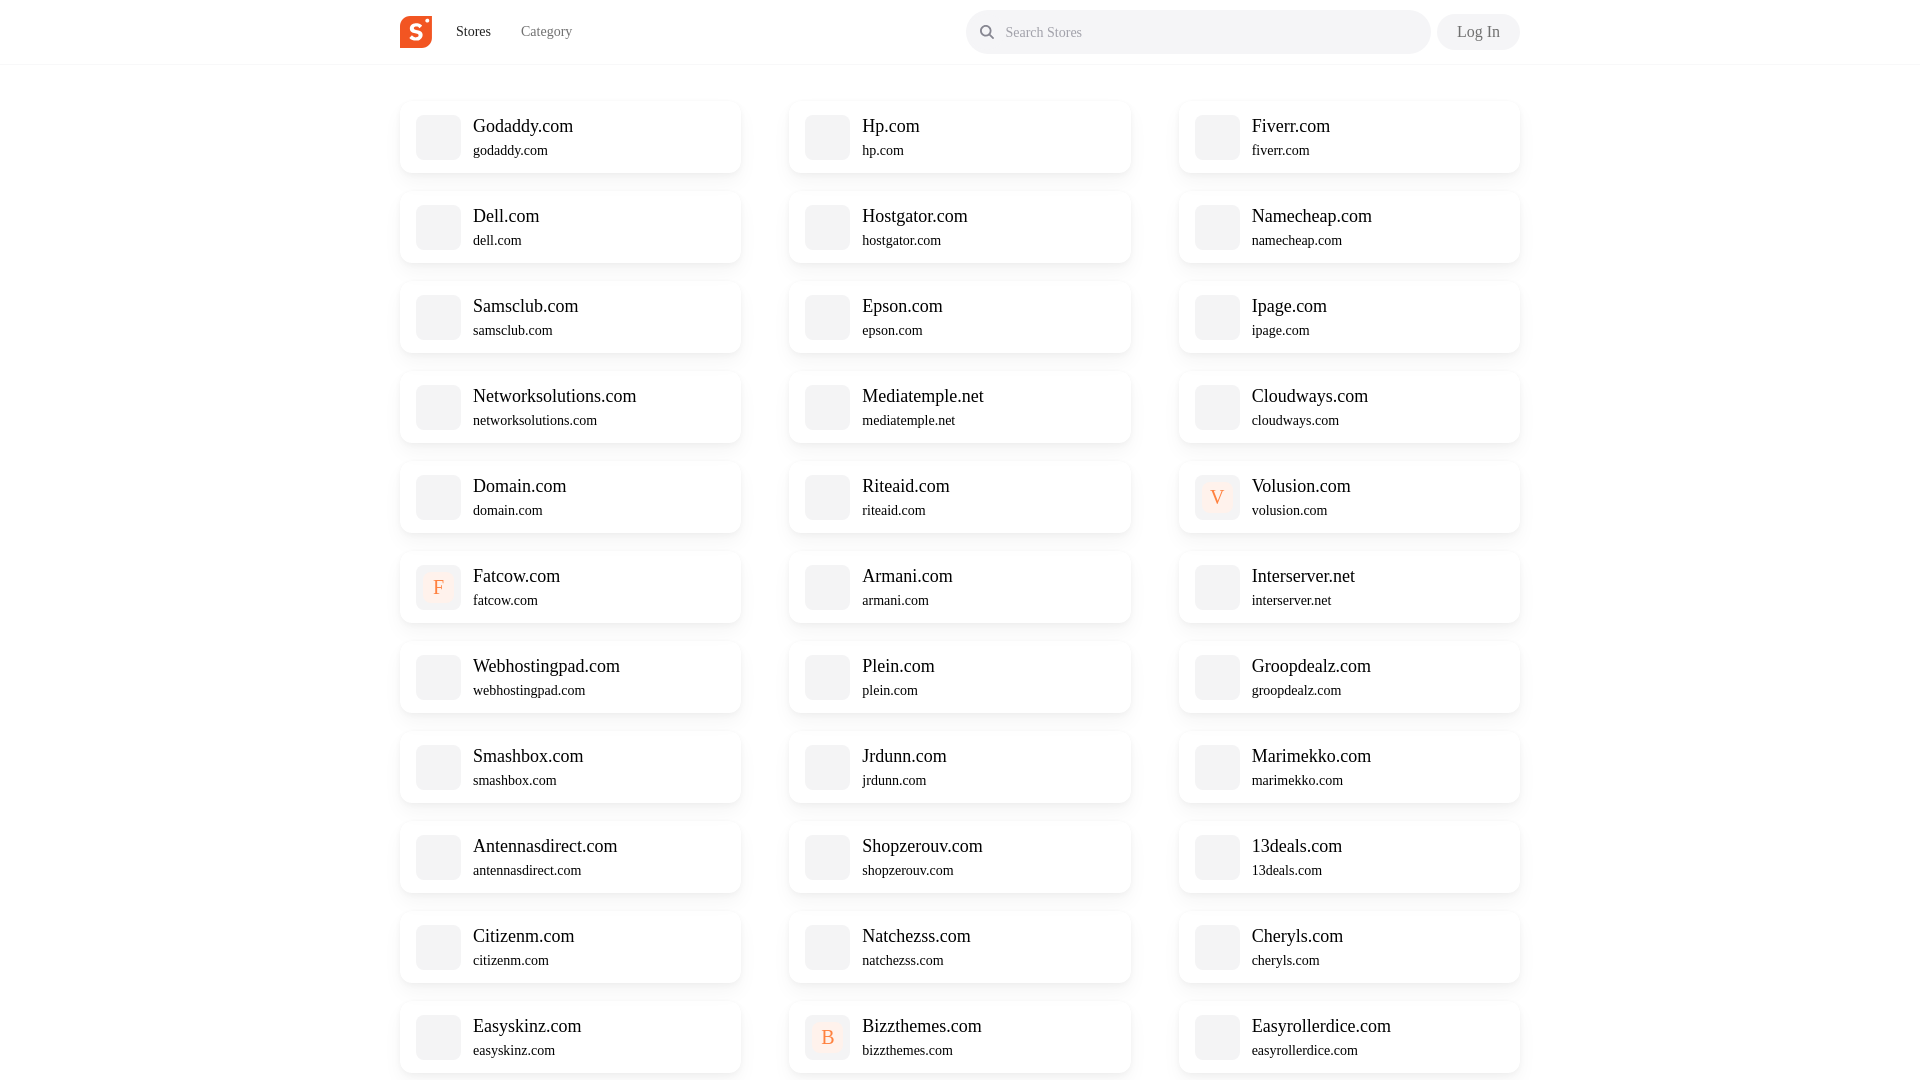 Image resolution: width=1920 pixels, height=1080 pixels. Describe the element at coordinates (1310, 396) in the screenshot. I see `Cloudways.com` at that location.